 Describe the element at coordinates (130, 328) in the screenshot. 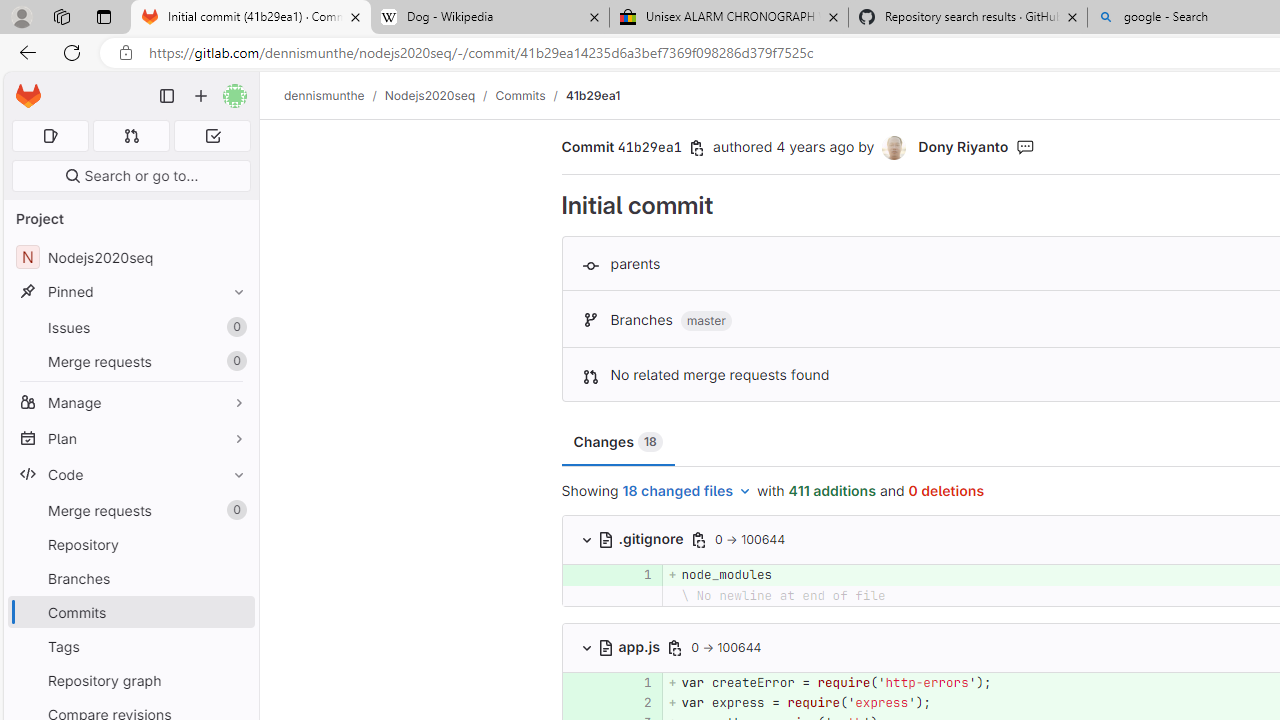

I see `Issues 0` at that location.